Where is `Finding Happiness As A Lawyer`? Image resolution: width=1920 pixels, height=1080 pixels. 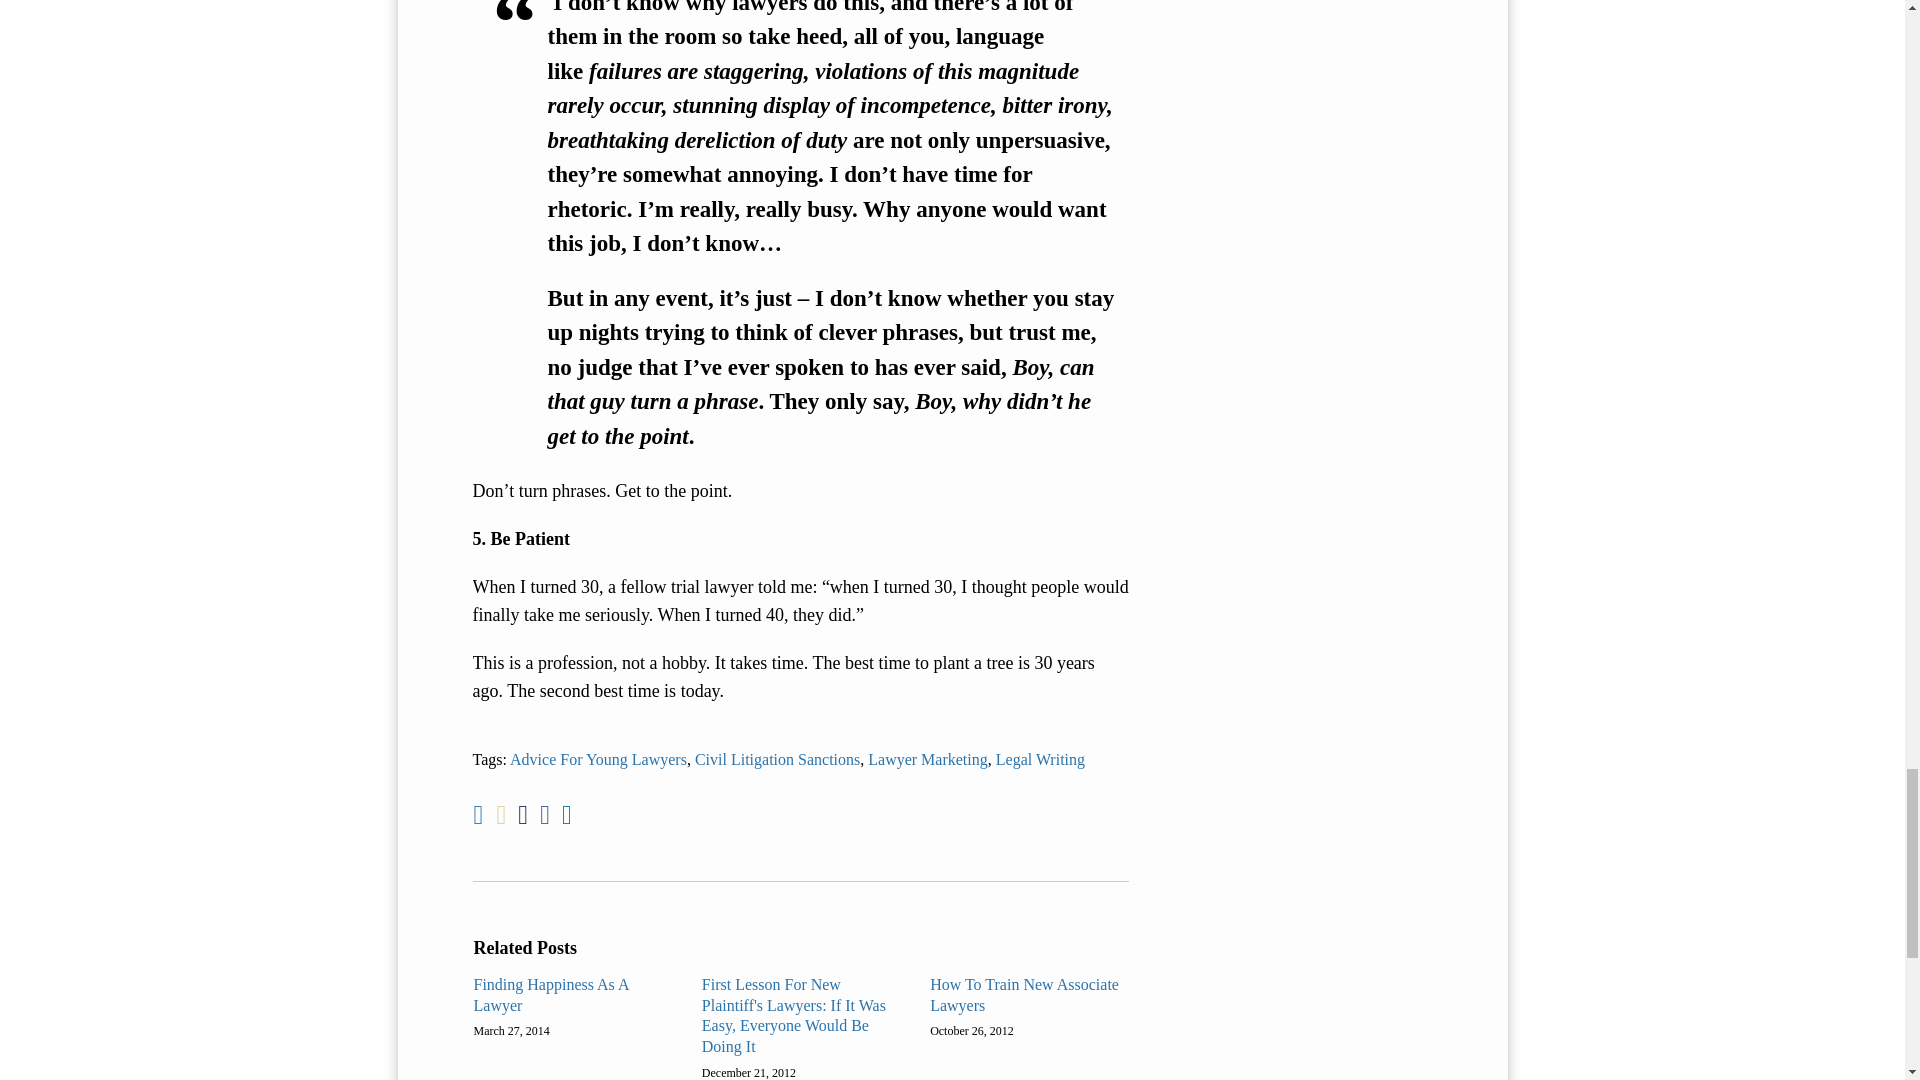
Finding Happiness As A Lawyer is located at coordinates (573, 996).